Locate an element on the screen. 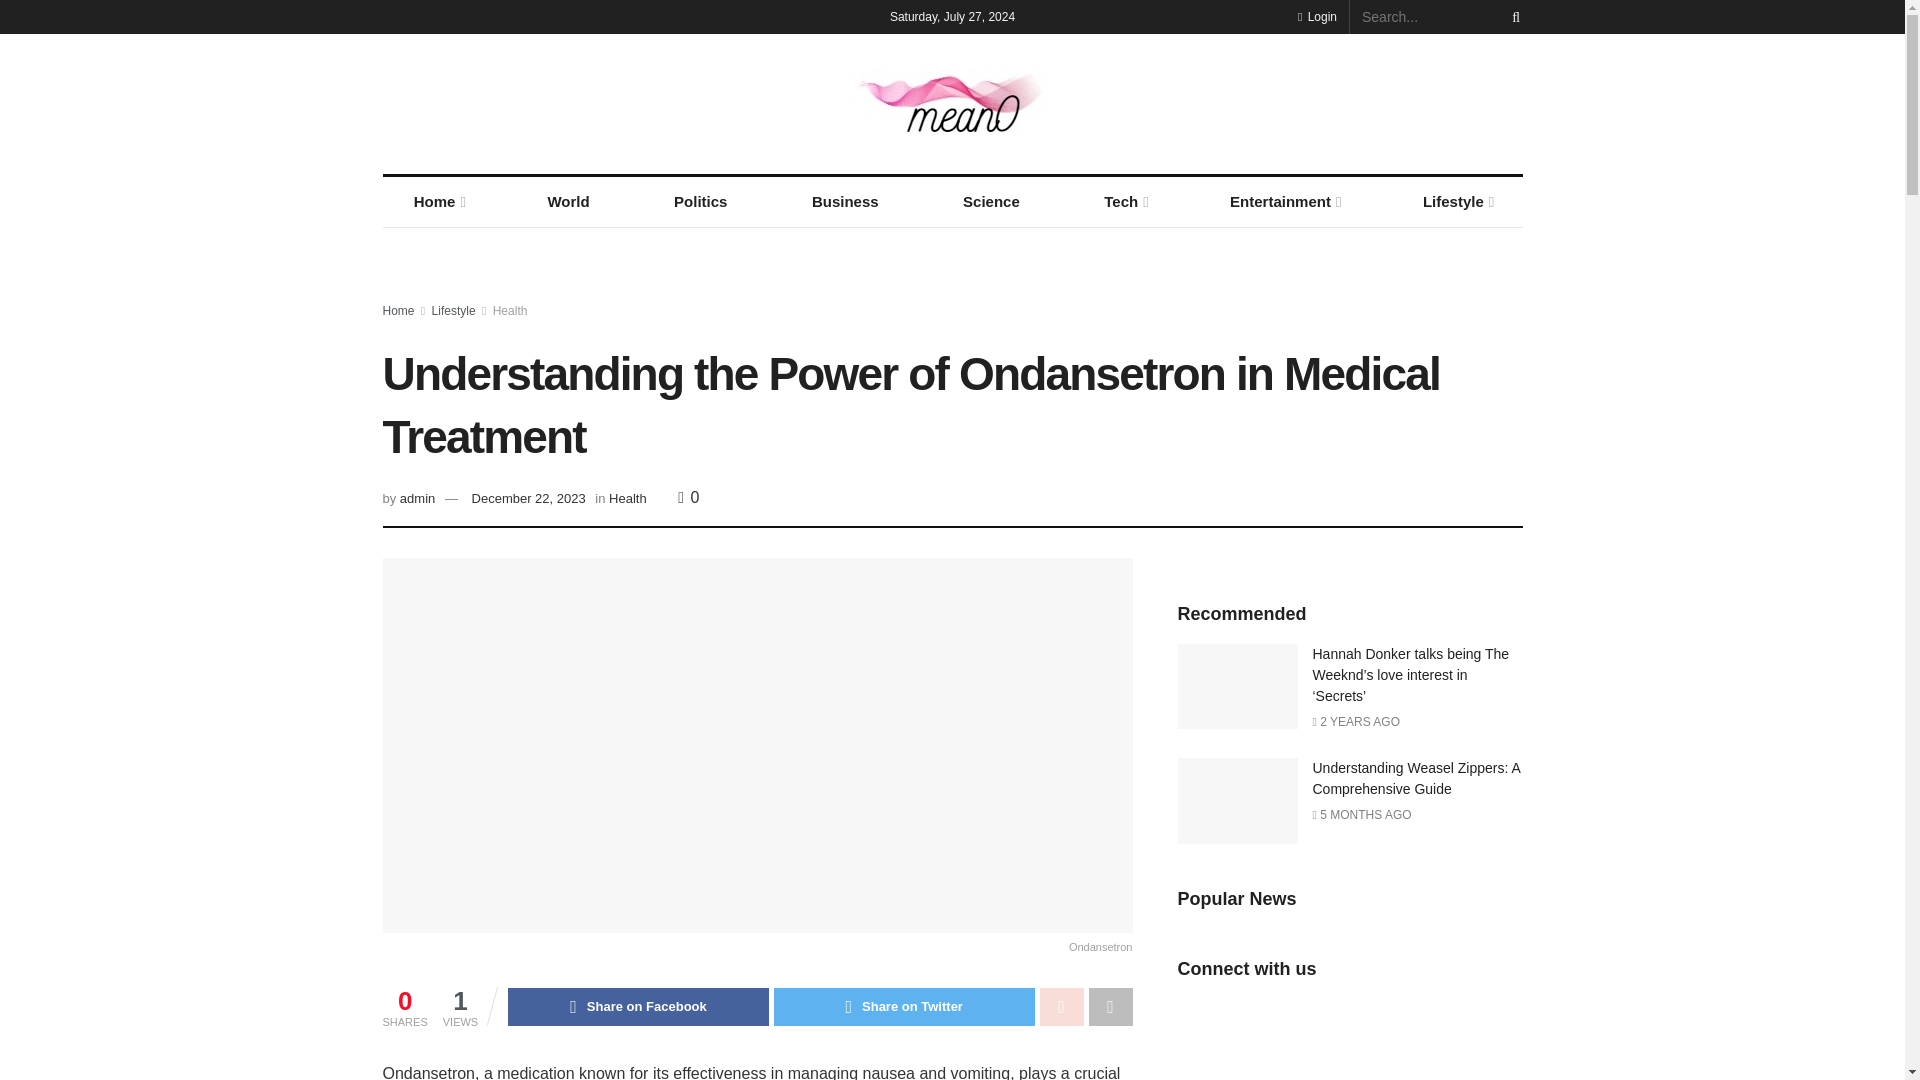 The height and width of the screenshot is (1080, 1920). Politics is located at coordinates (700, 202).